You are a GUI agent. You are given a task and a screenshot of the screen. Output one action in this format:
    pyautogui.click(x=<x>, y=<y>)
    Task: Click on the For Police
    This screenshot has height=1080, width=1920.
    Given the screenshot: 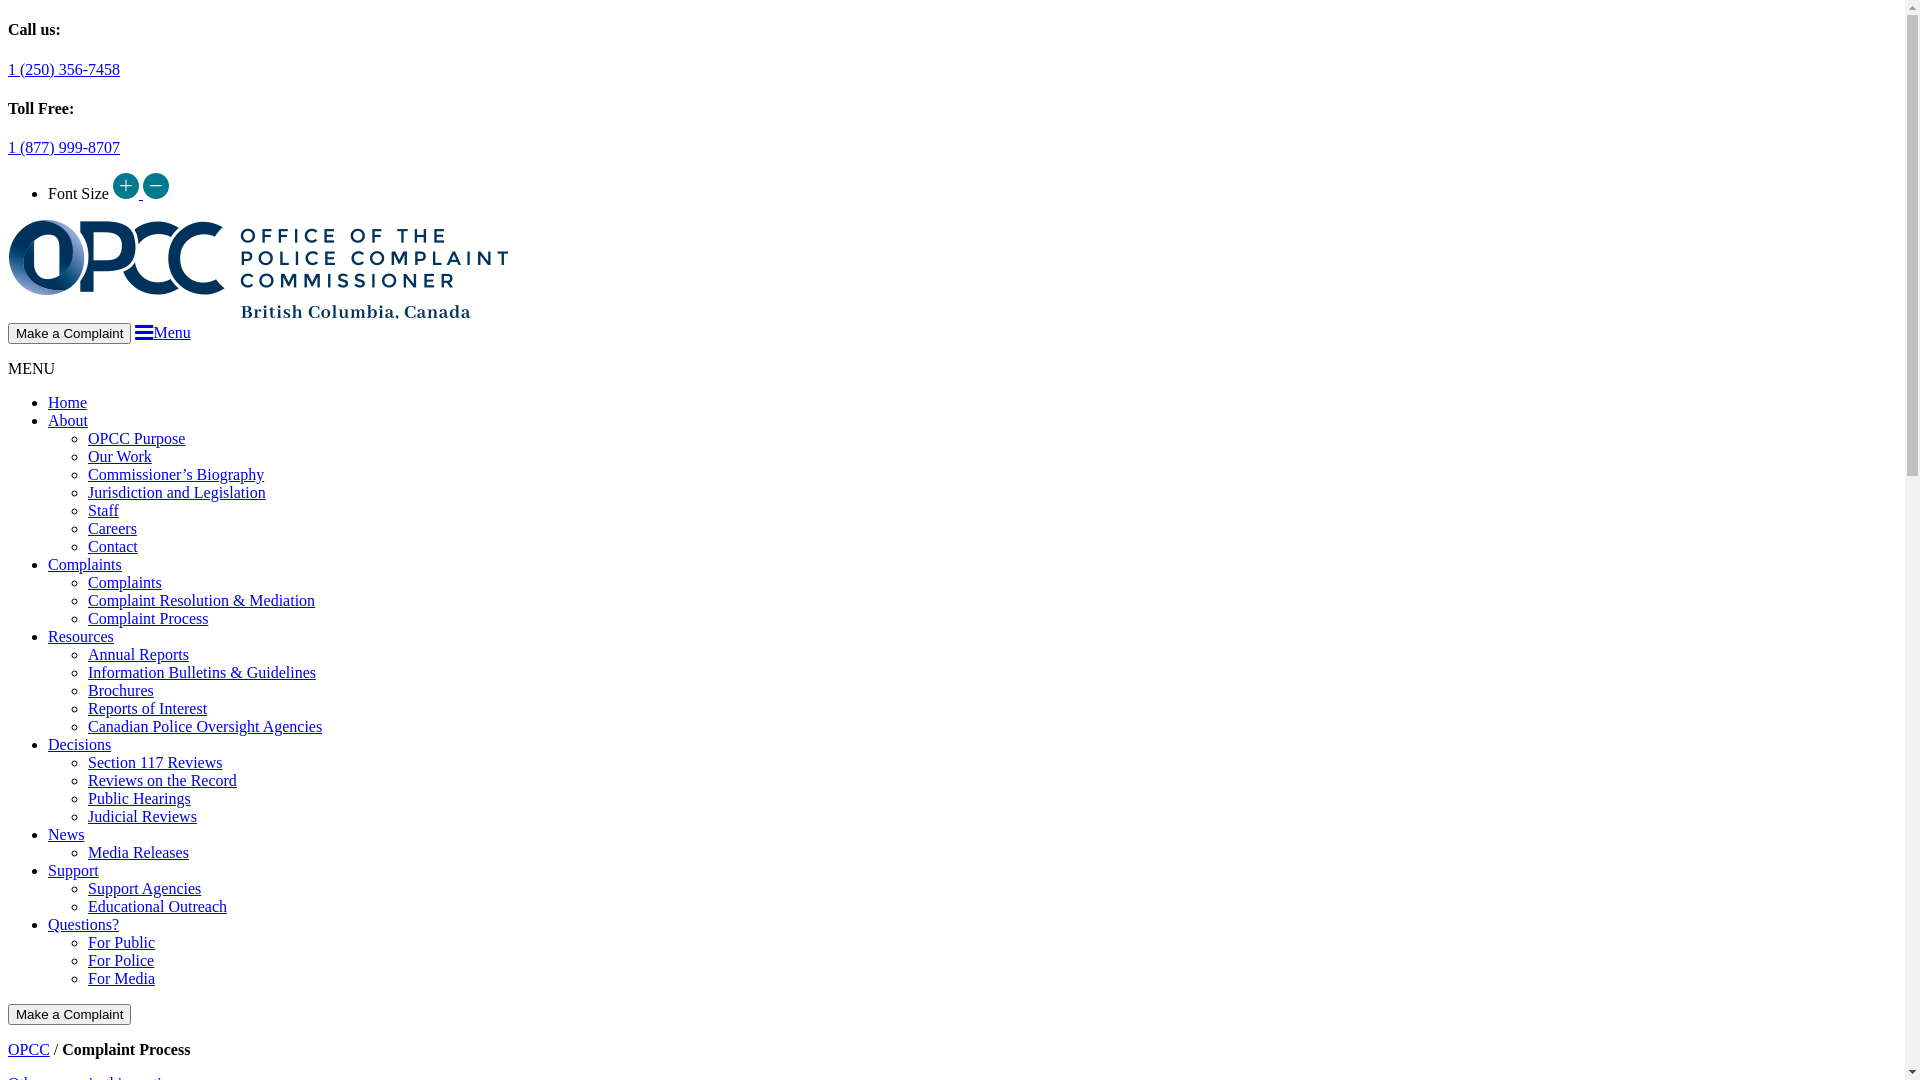 What is the action you would take?
    pyautogui.click(x=121, y=960)
    